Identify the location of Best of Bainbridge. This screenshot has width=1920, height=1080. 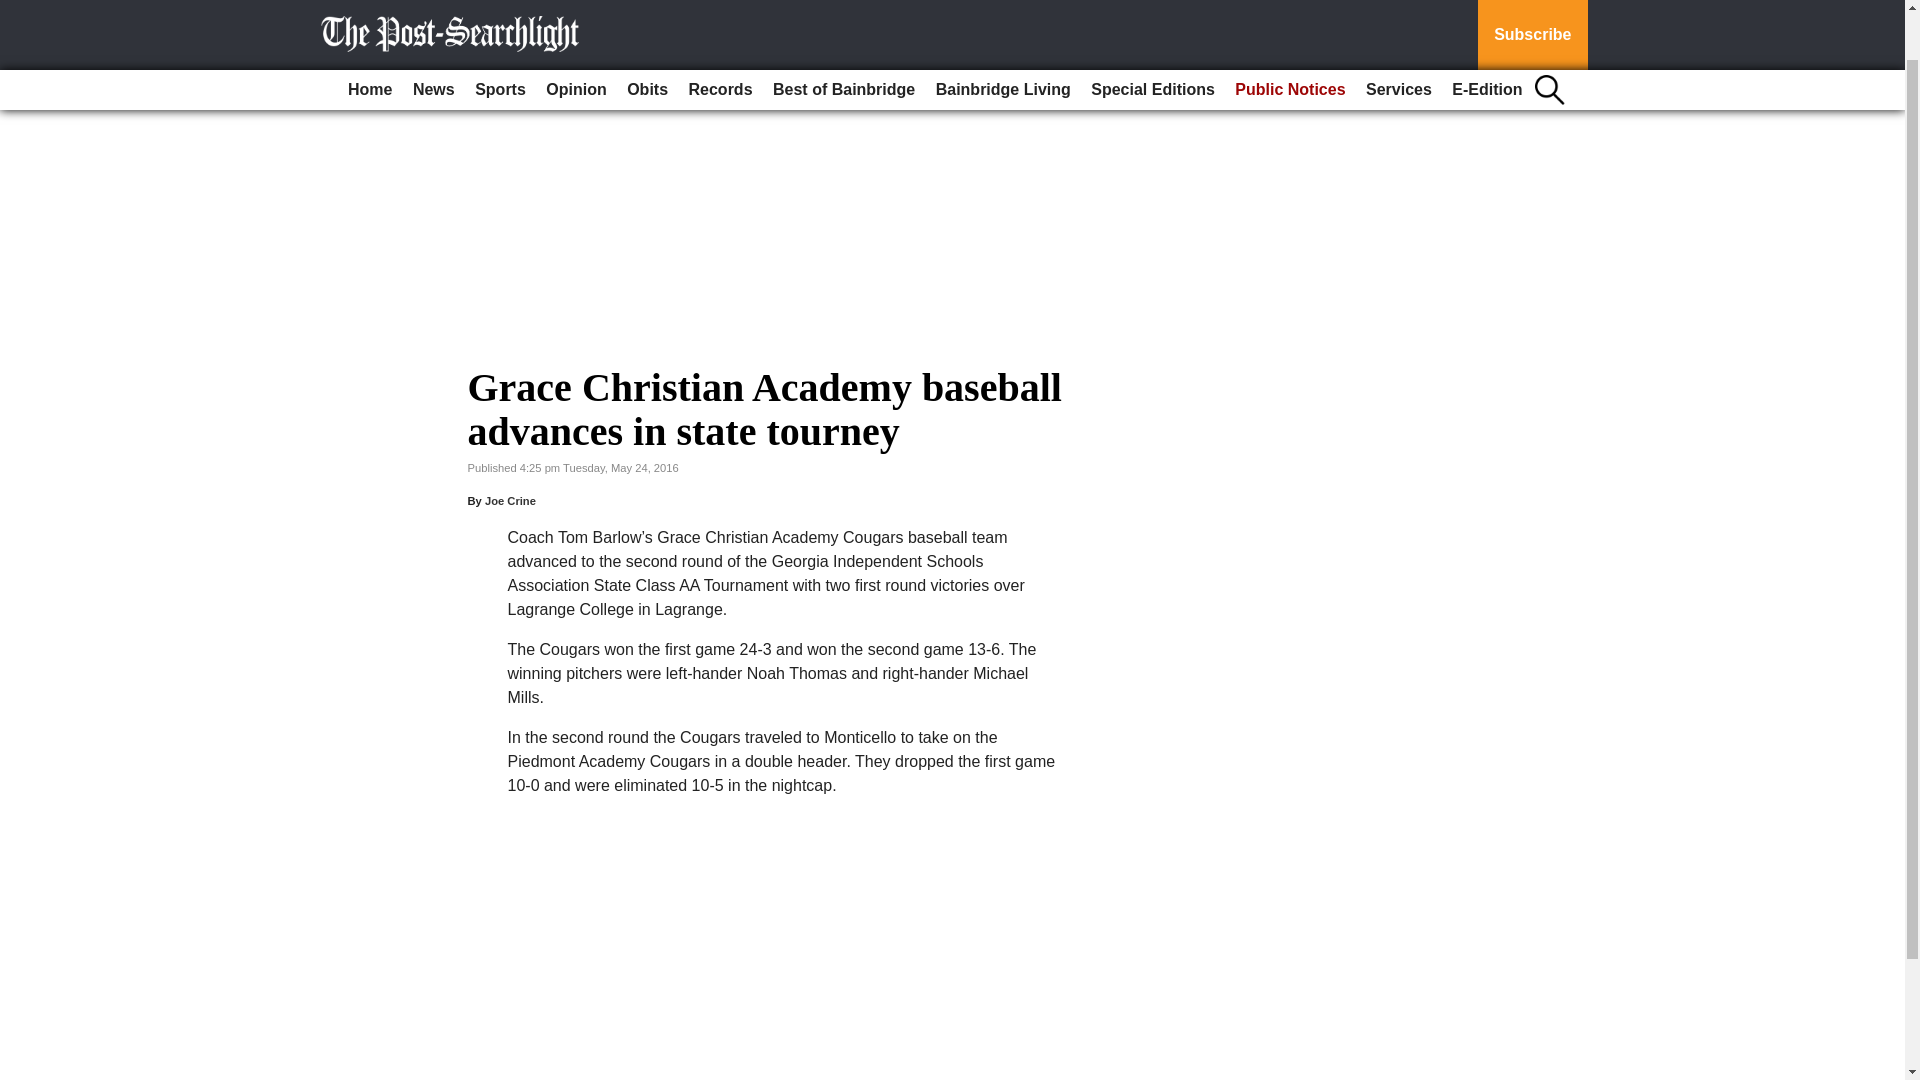
(844, 35).